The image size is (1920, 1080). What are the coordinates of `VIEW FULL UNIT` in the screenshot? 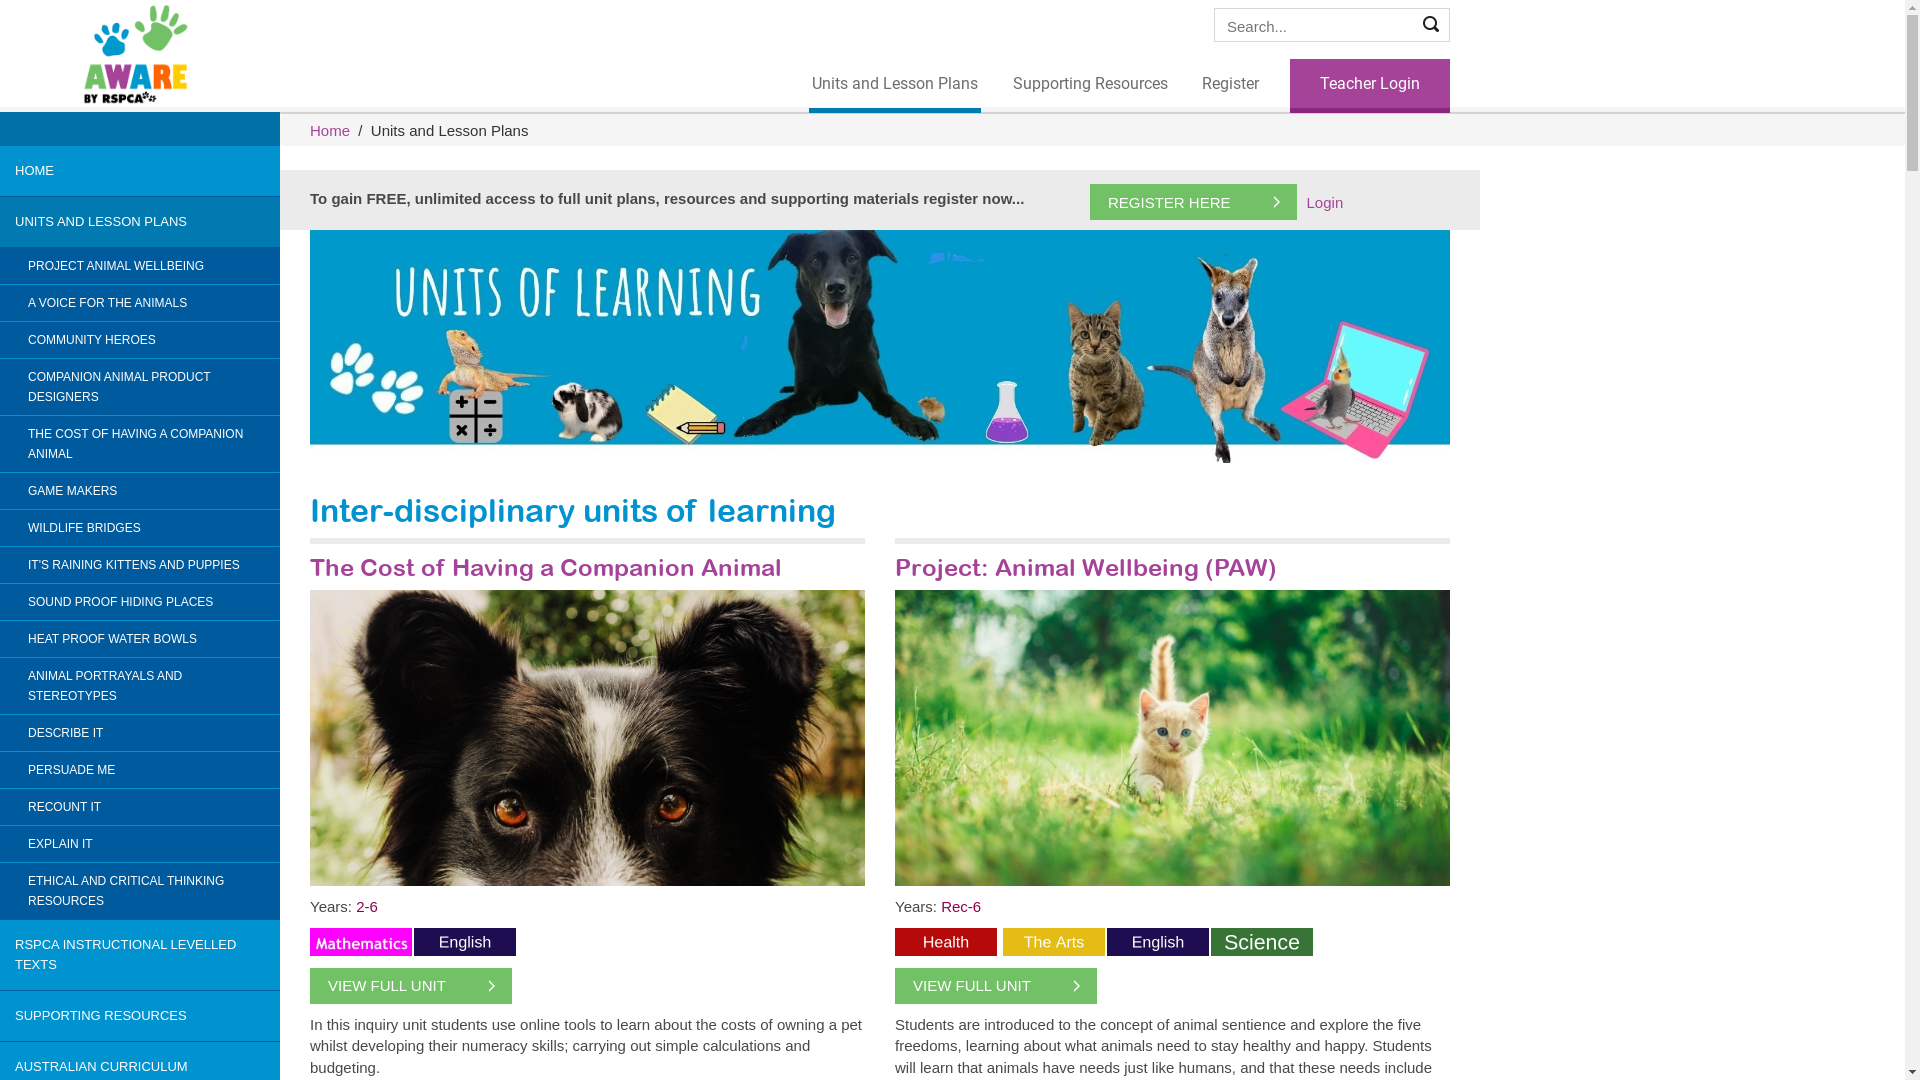 It's located at (996, 986).